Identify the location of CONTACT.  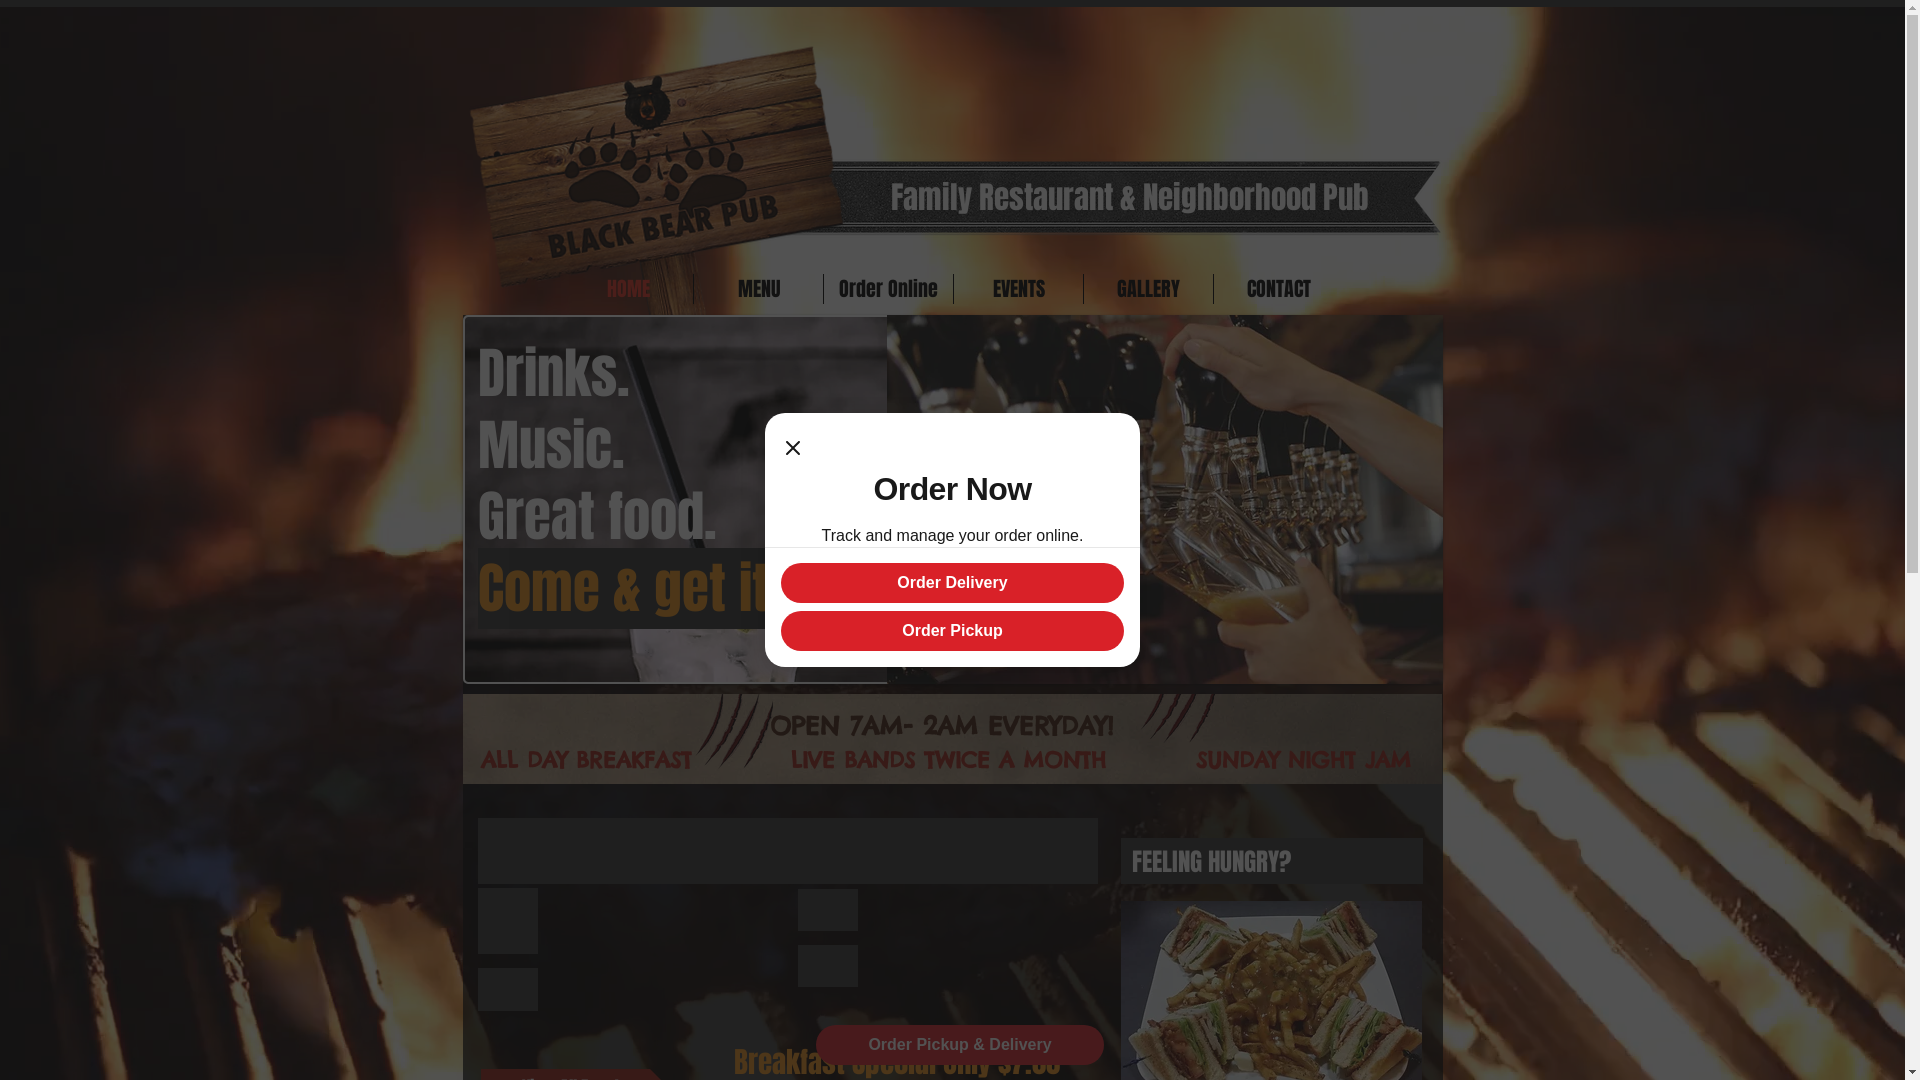
(1278, 289).